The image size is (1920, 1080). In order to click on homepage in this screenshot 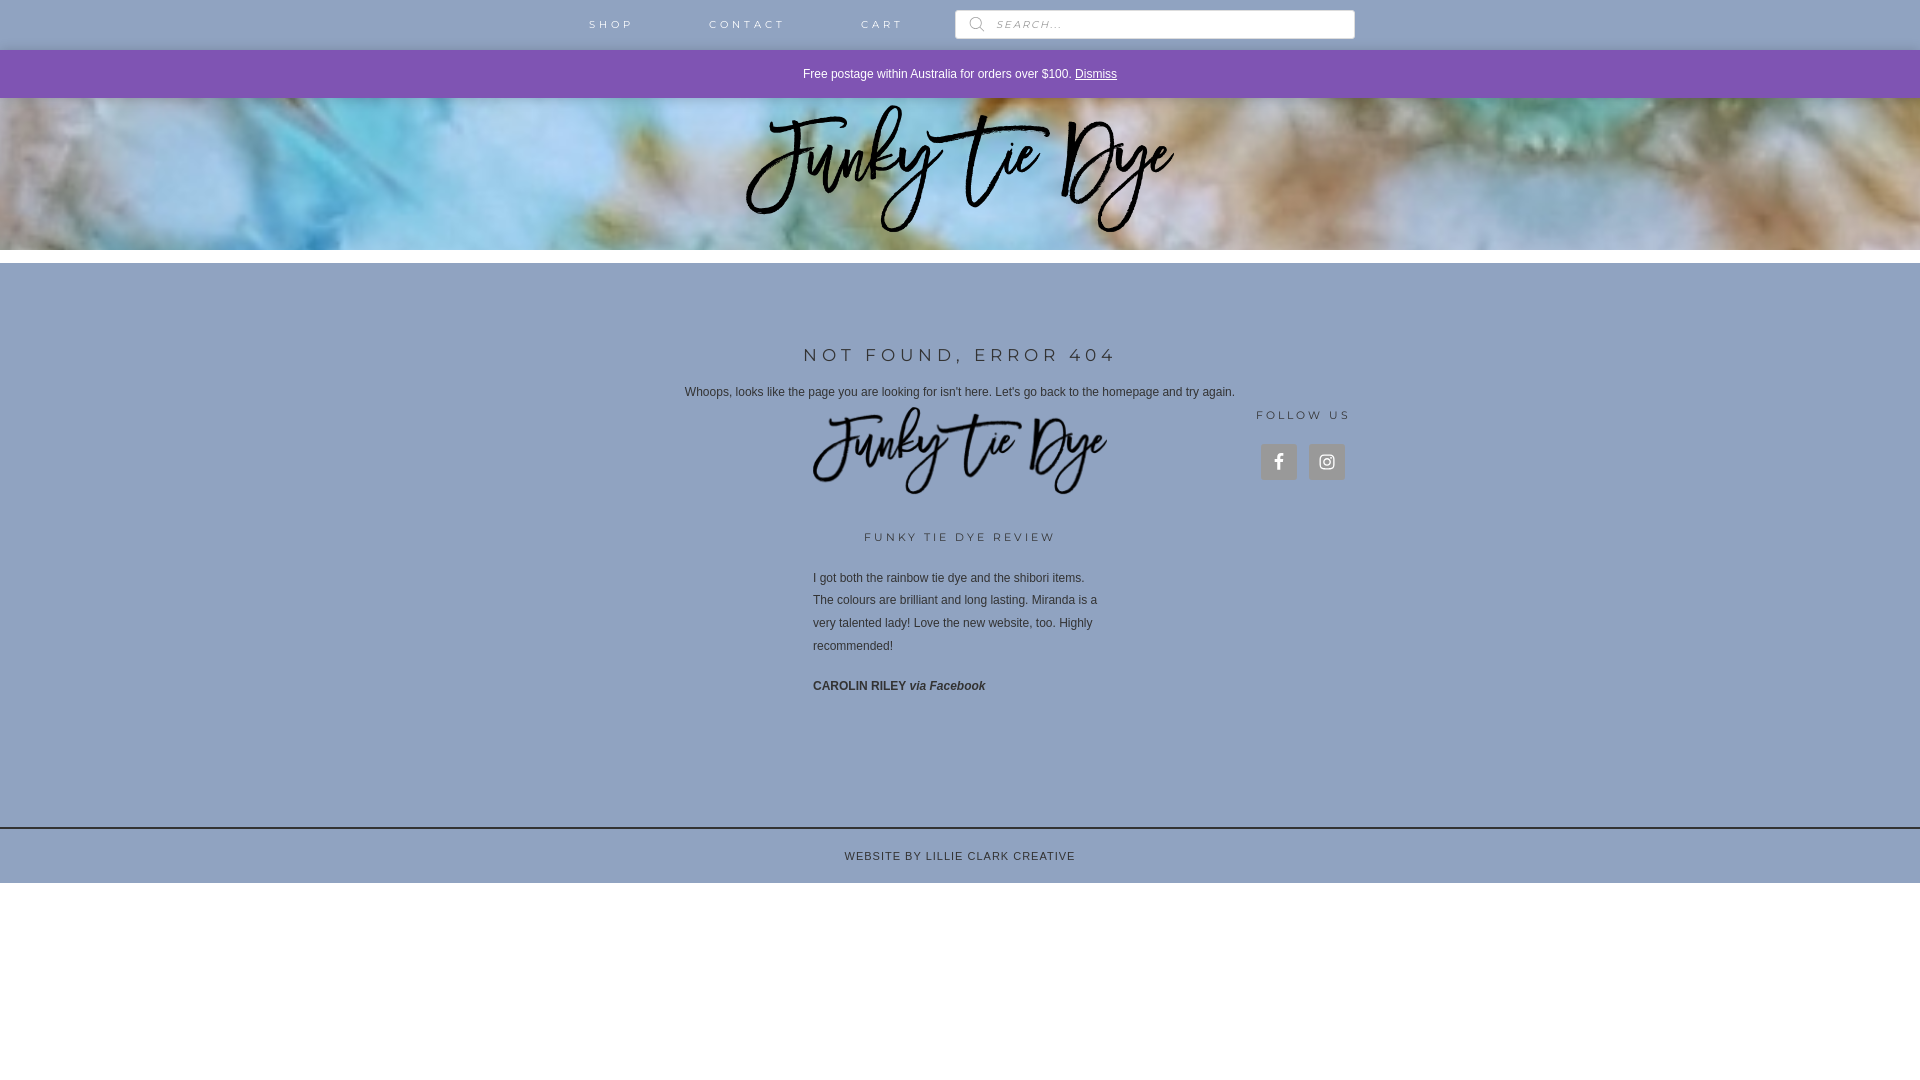, I will do `click(1130, 392)`.